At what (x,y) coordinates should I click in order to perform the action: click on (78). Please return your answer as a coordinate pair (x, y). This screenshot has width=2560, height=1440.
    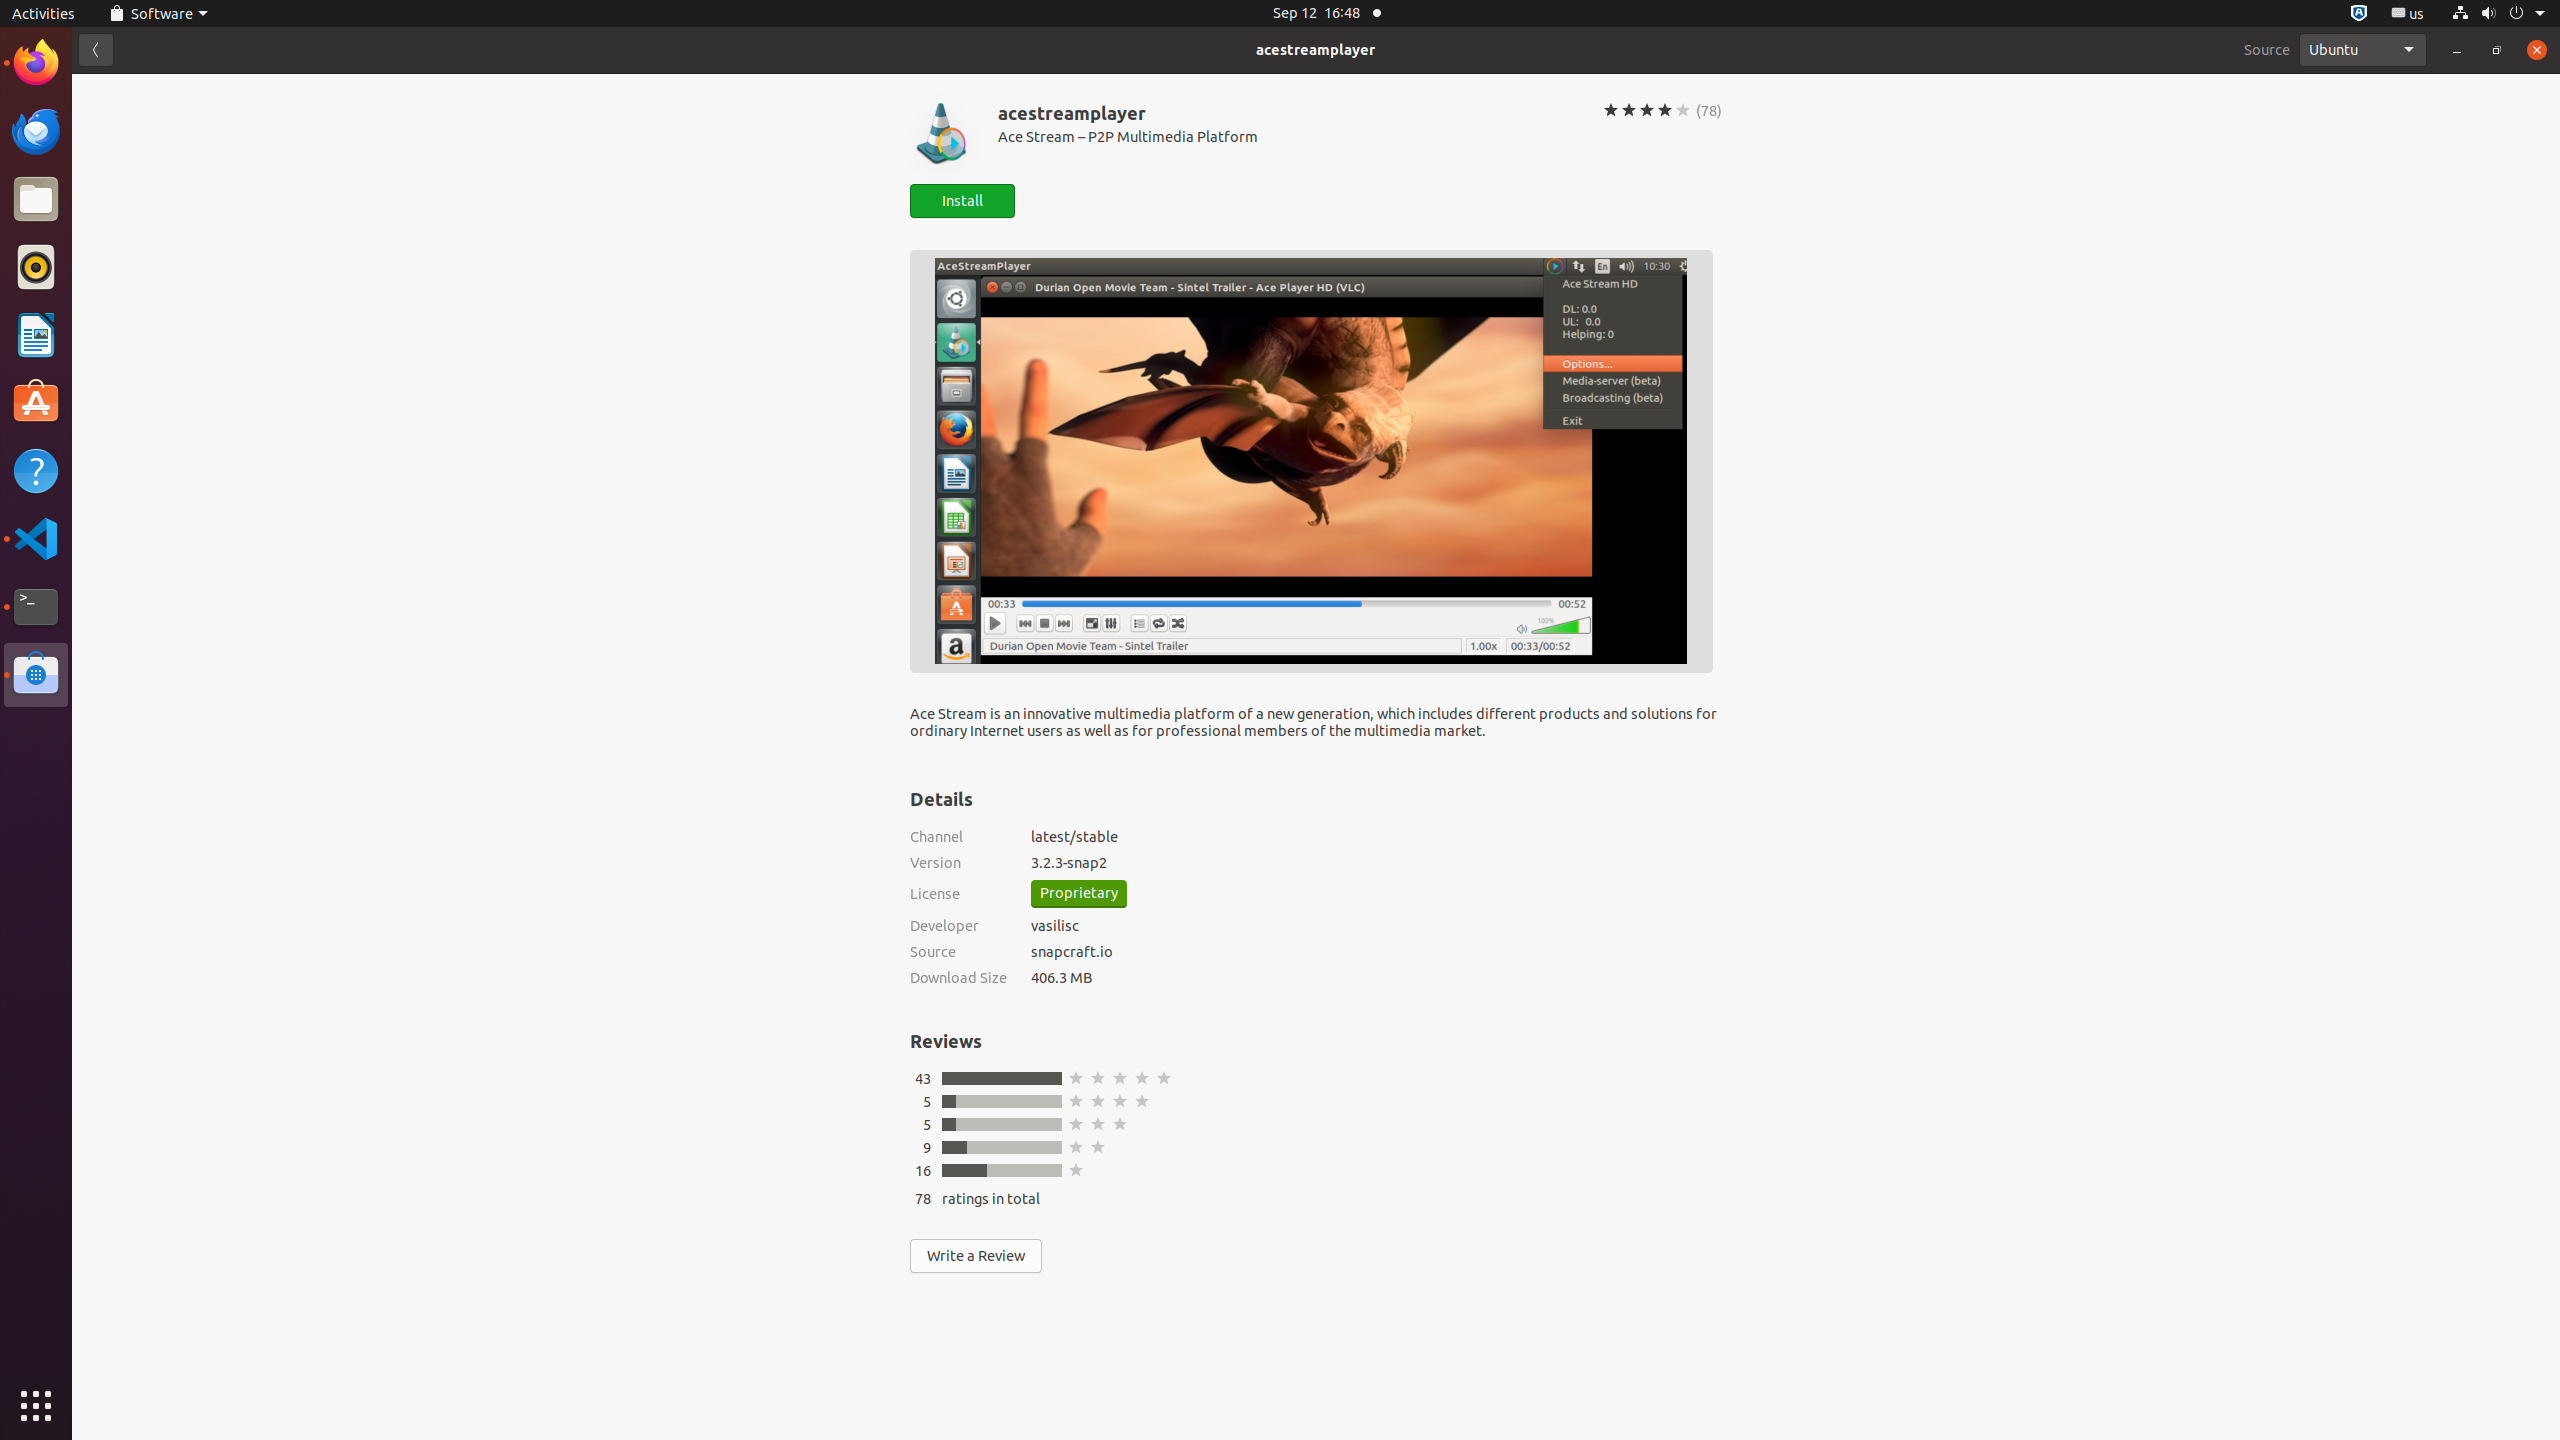
    Looking at the image, I should click on (1709, 110).